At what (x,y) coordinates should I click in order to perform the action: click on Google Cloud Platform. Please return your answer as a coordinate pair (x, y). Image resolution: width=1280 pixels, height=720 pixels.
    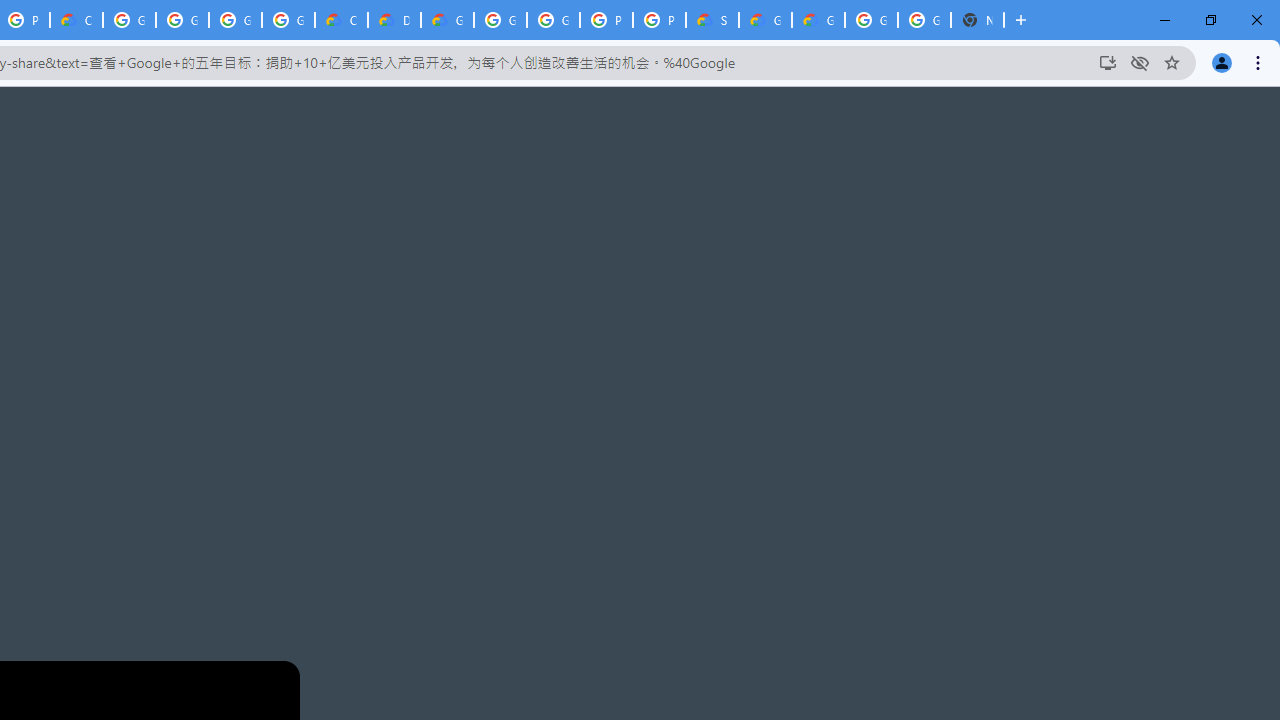
    Looking at the image, I should click on (500, 20).